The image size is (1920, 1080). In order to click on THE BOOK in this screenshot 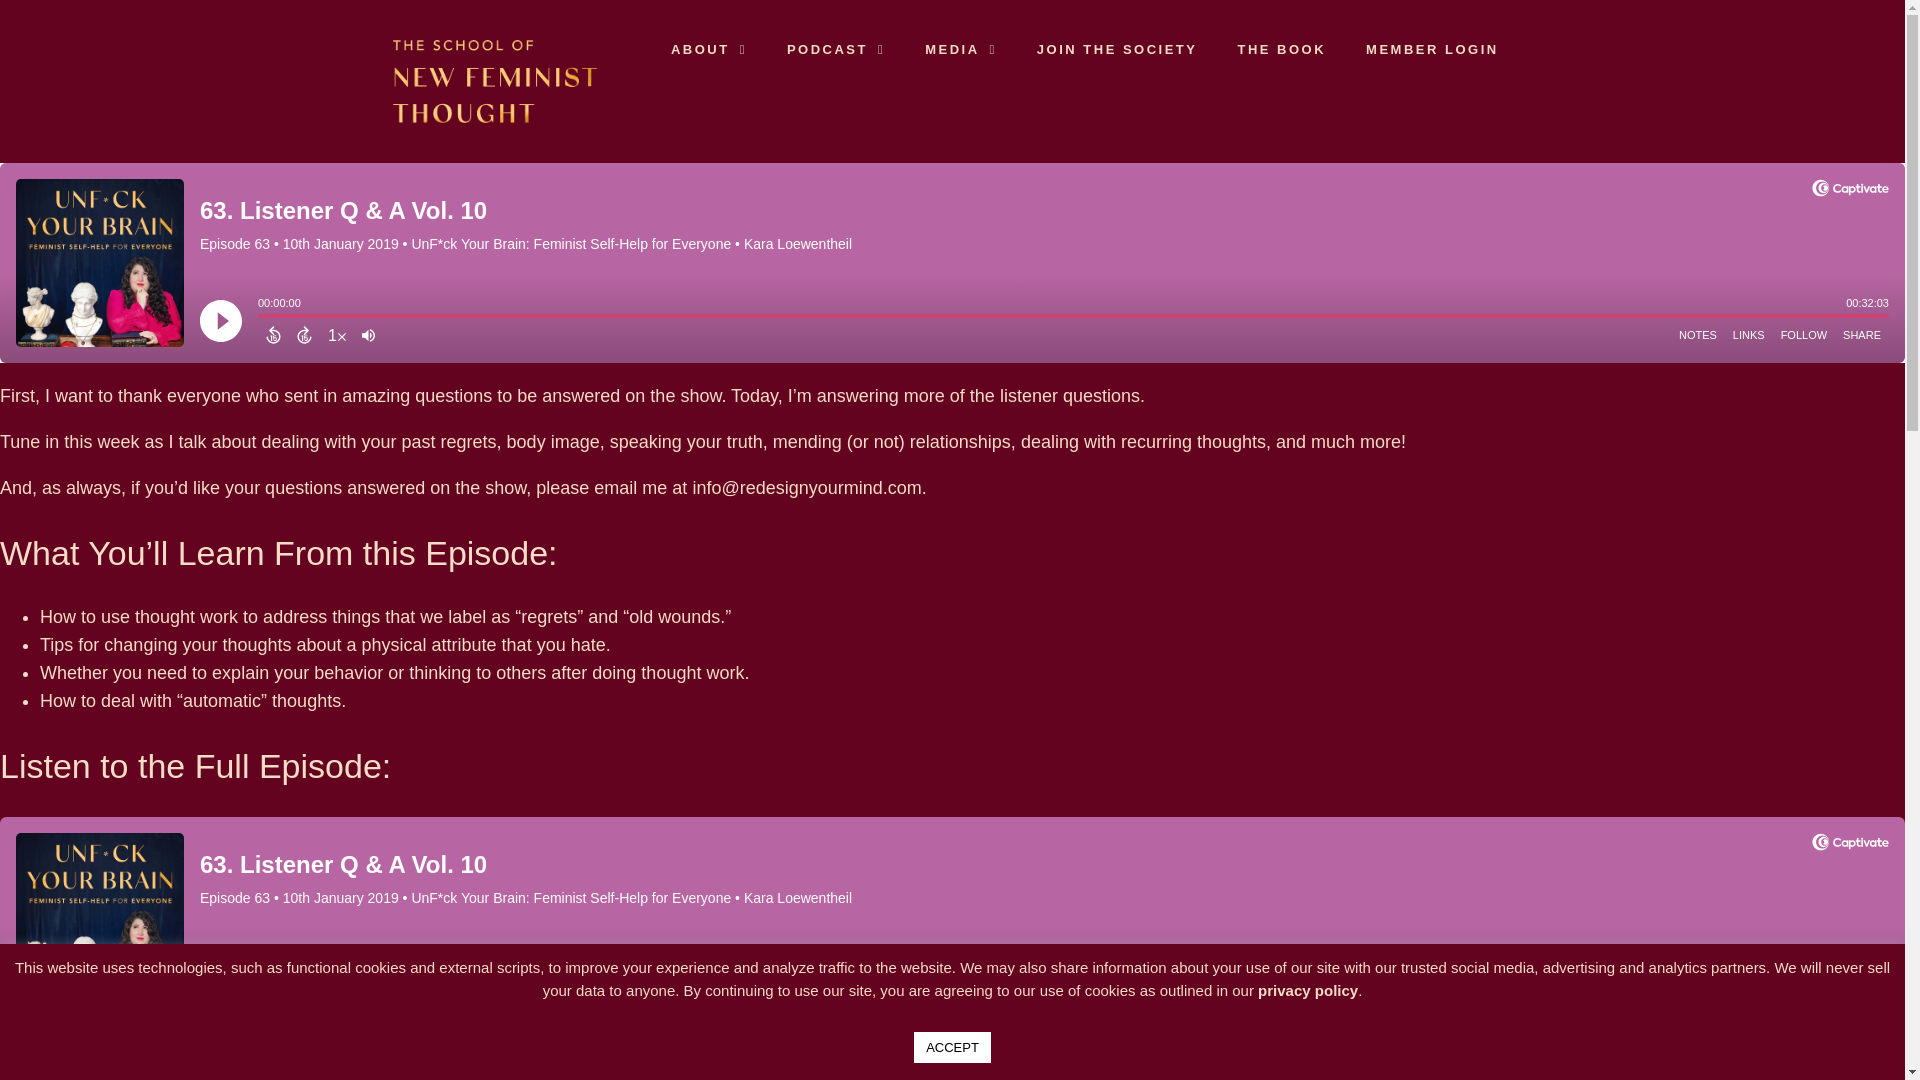, I will do `click(1281, 50)`.